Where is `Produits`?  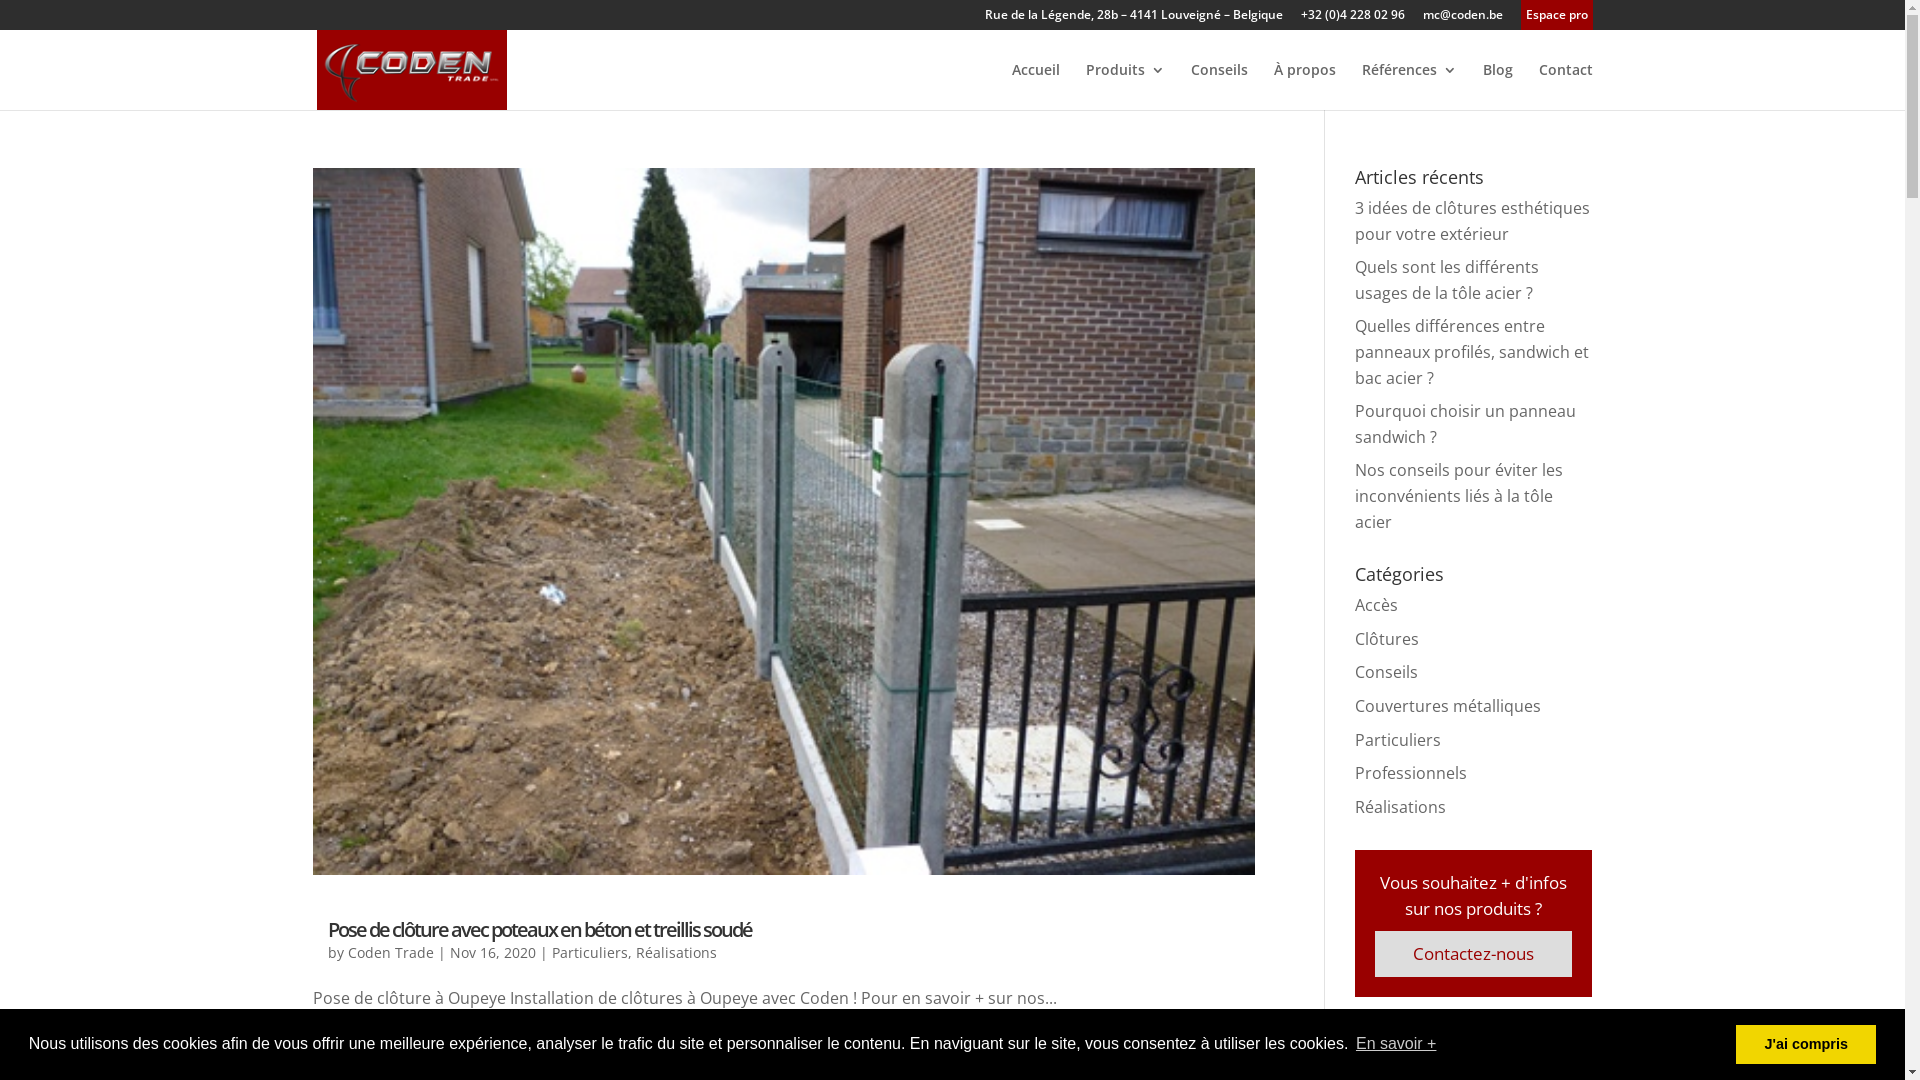
Produits is located at coordinates (1126, 86).